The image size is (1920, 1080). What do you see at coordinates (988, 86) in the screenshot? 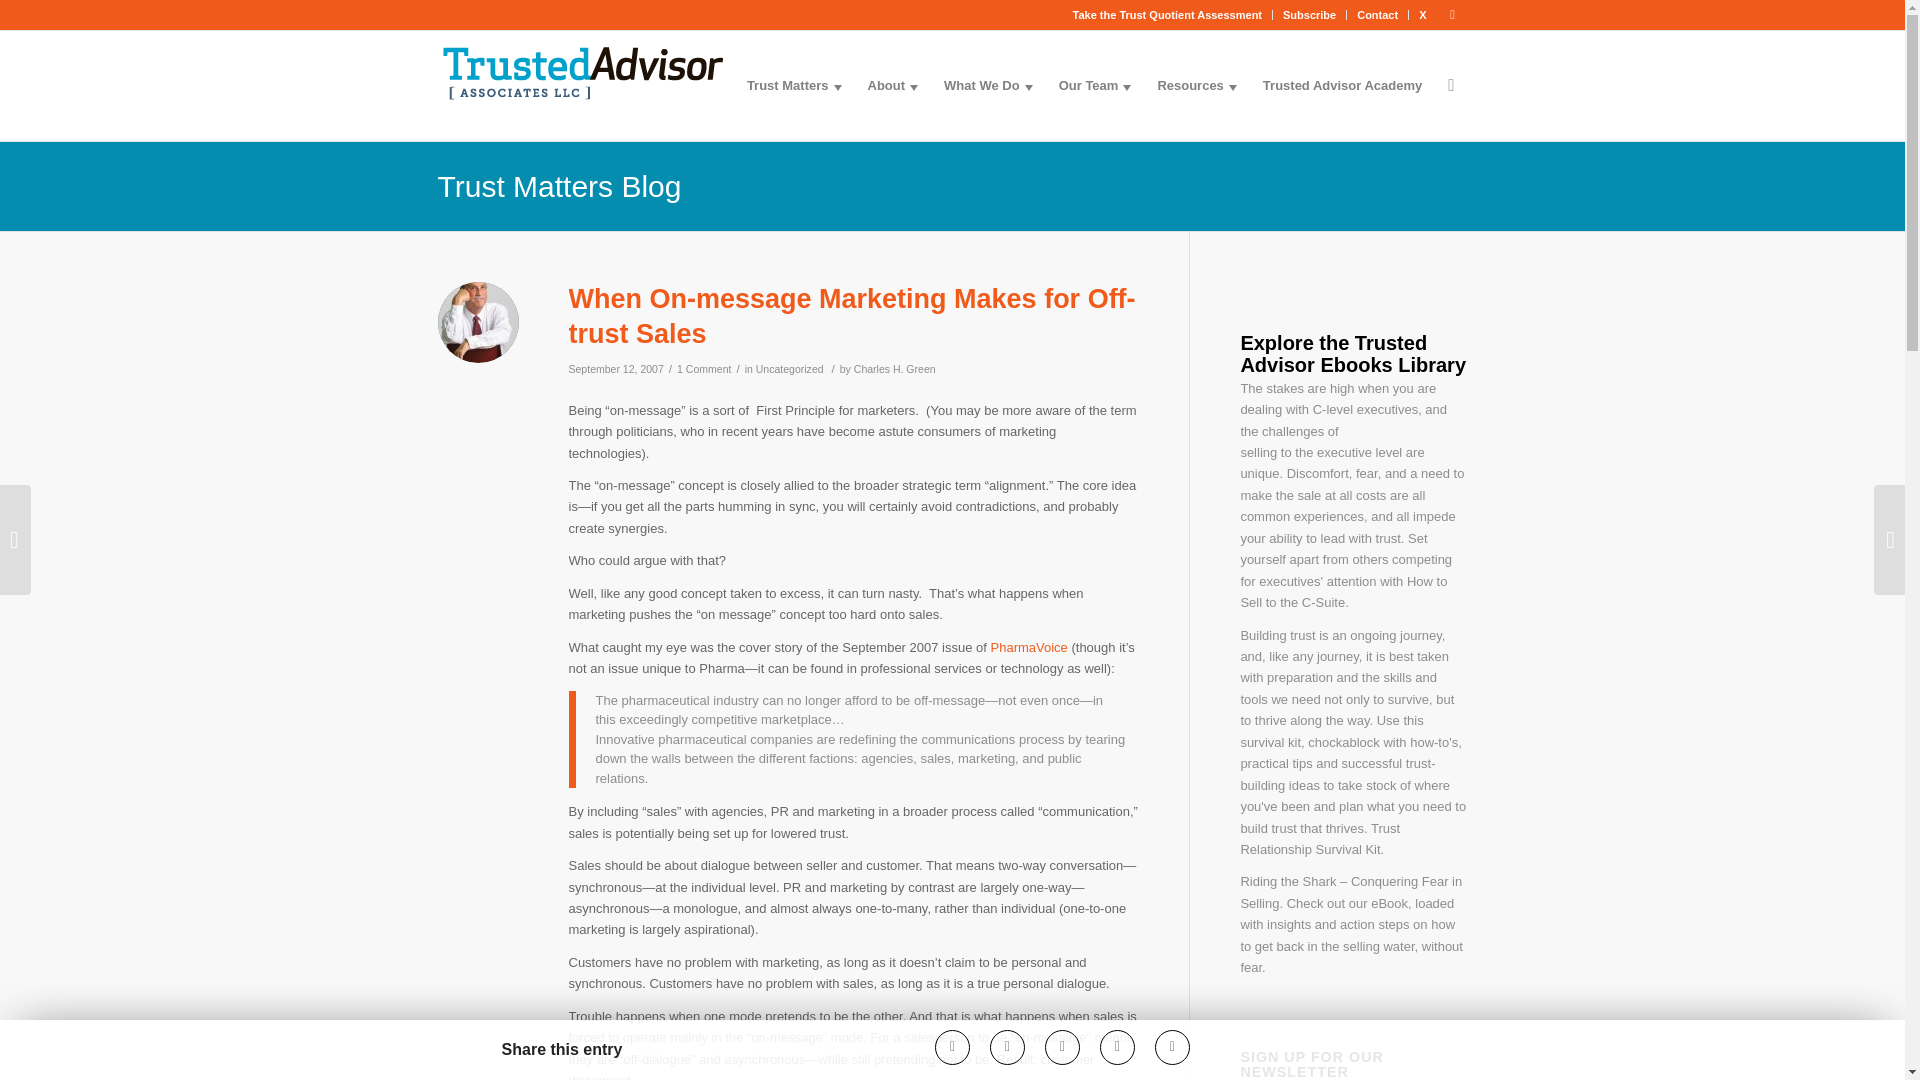
I see `What We Do` at bounding box center [988, 86].